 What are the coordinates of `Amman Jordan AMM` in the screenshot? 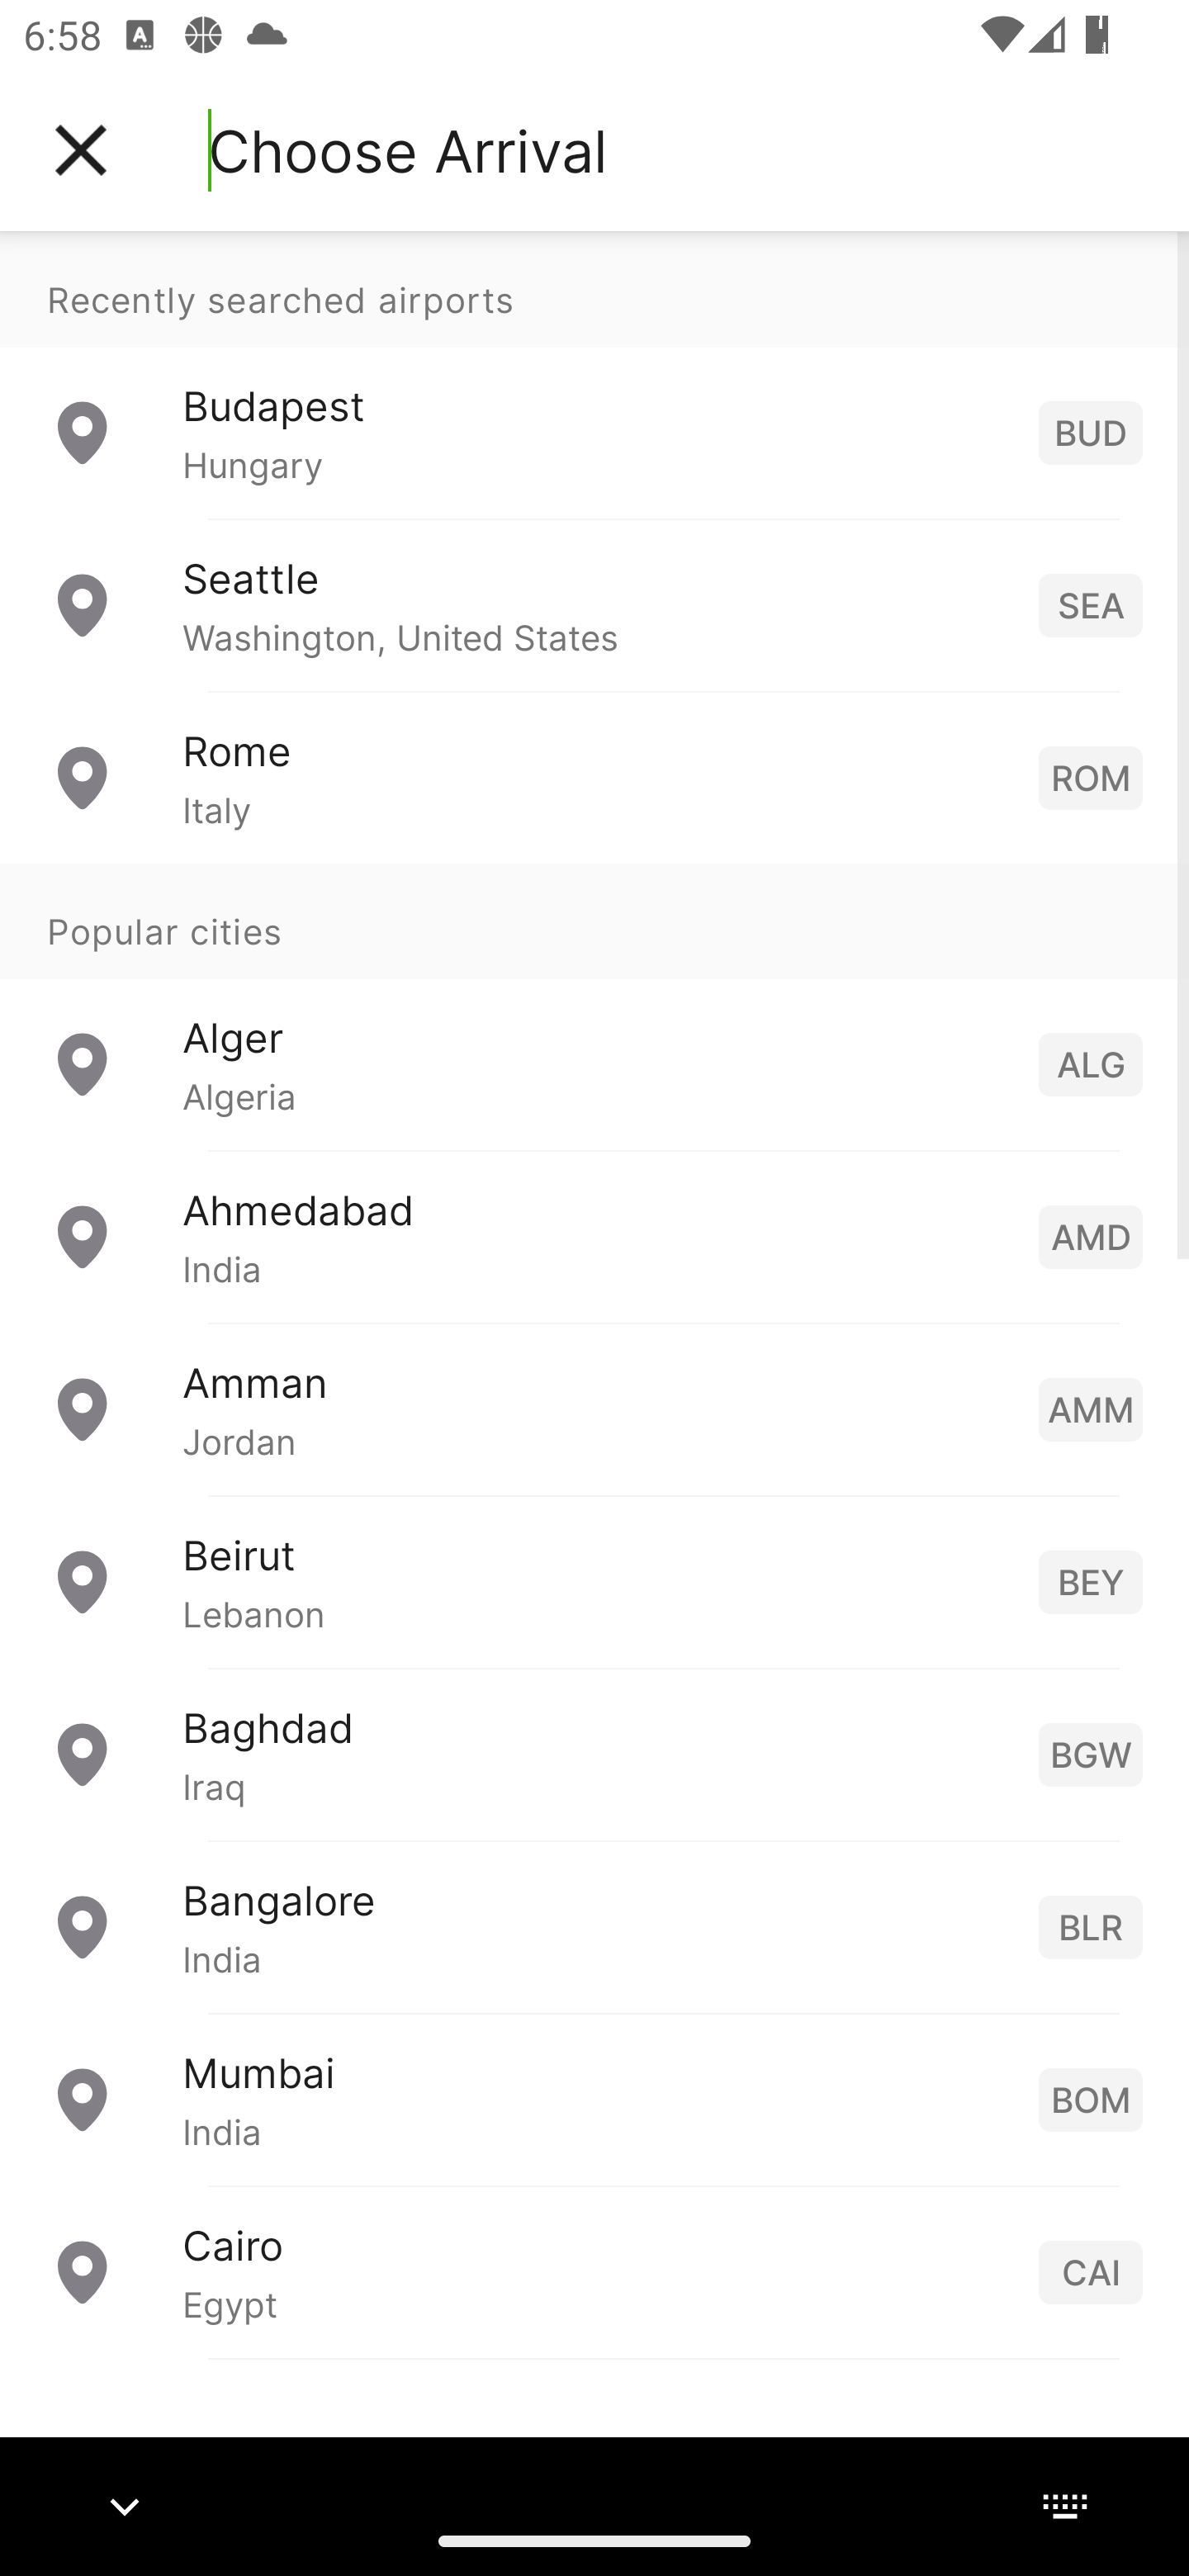 It's located at (594, 1407).